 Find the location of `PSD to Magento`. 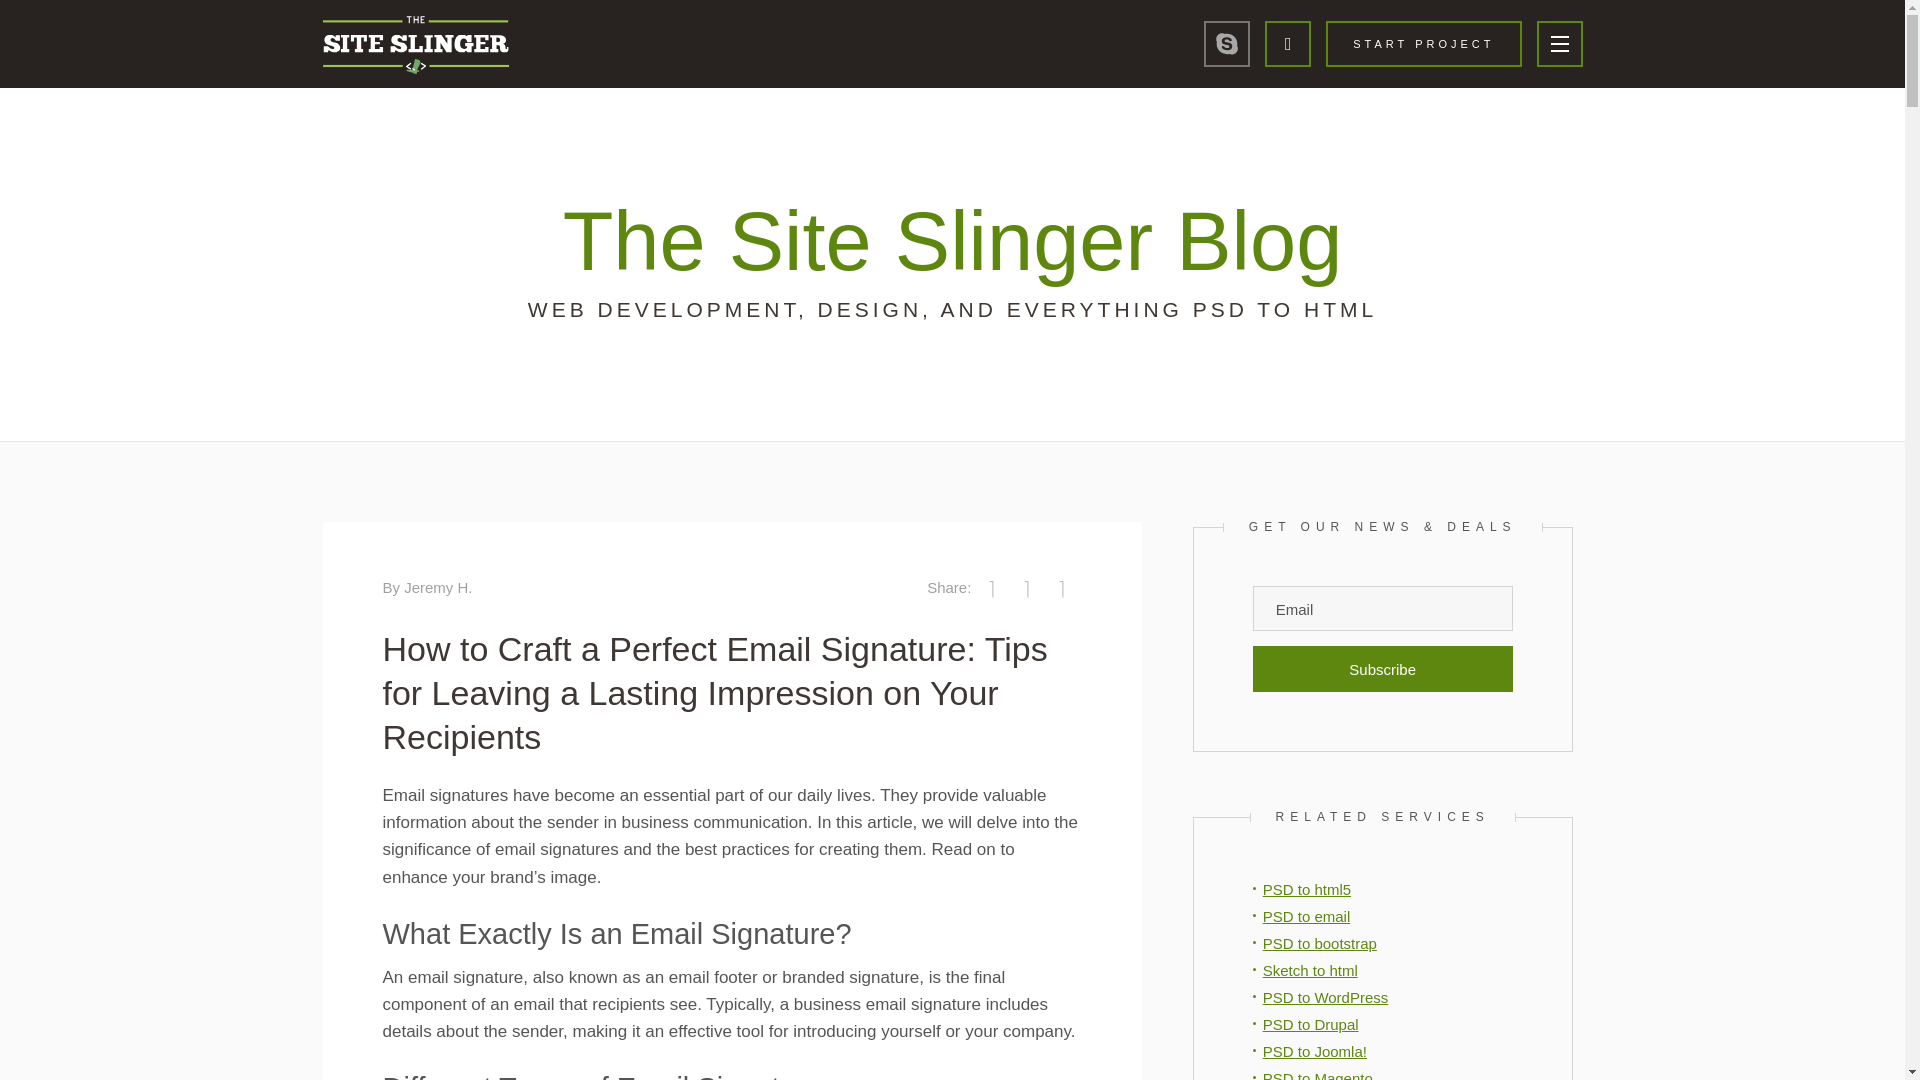

PSD to Magento is located at coordinates (1318, 1075).